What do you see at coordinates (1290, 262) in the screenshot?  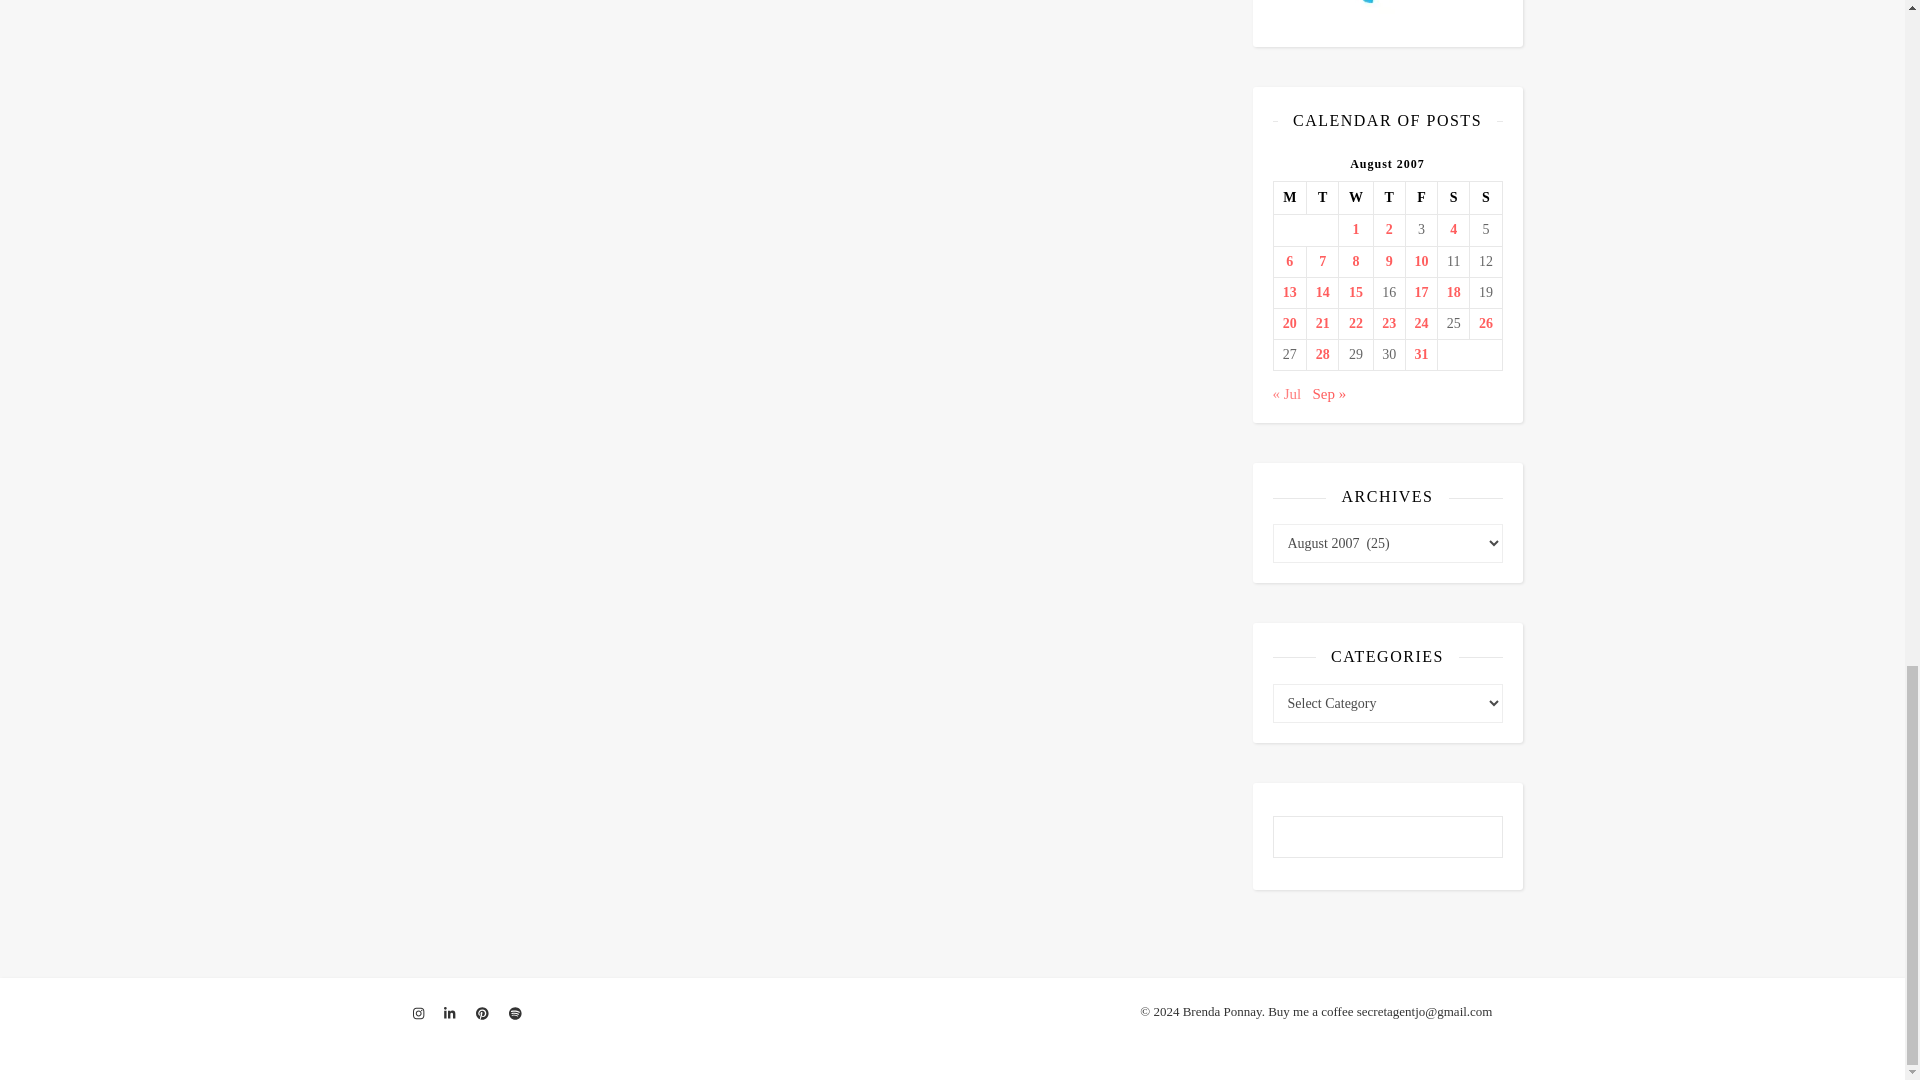 I see `6` at bounding box center [1290, 262].